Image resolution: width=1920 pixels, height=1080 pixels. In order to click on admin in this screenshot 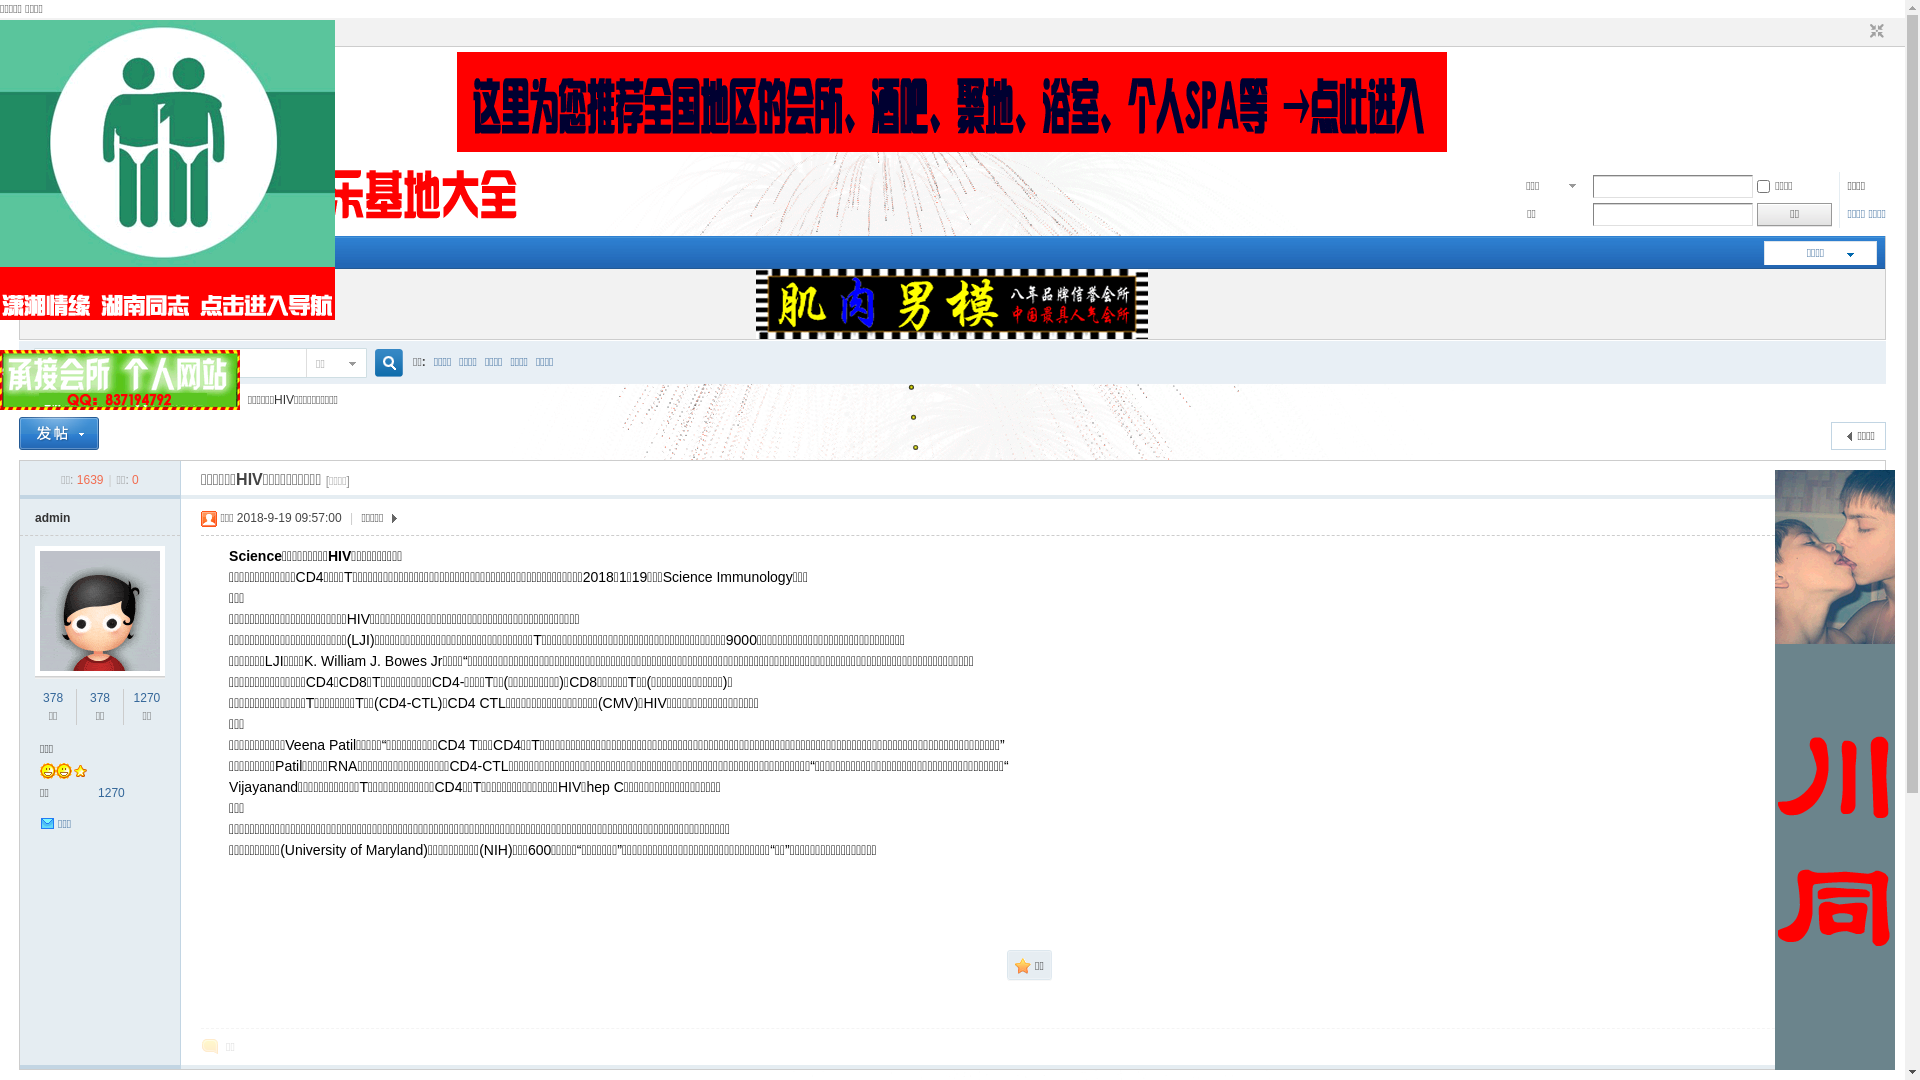, I will do `click(52, 518)`.